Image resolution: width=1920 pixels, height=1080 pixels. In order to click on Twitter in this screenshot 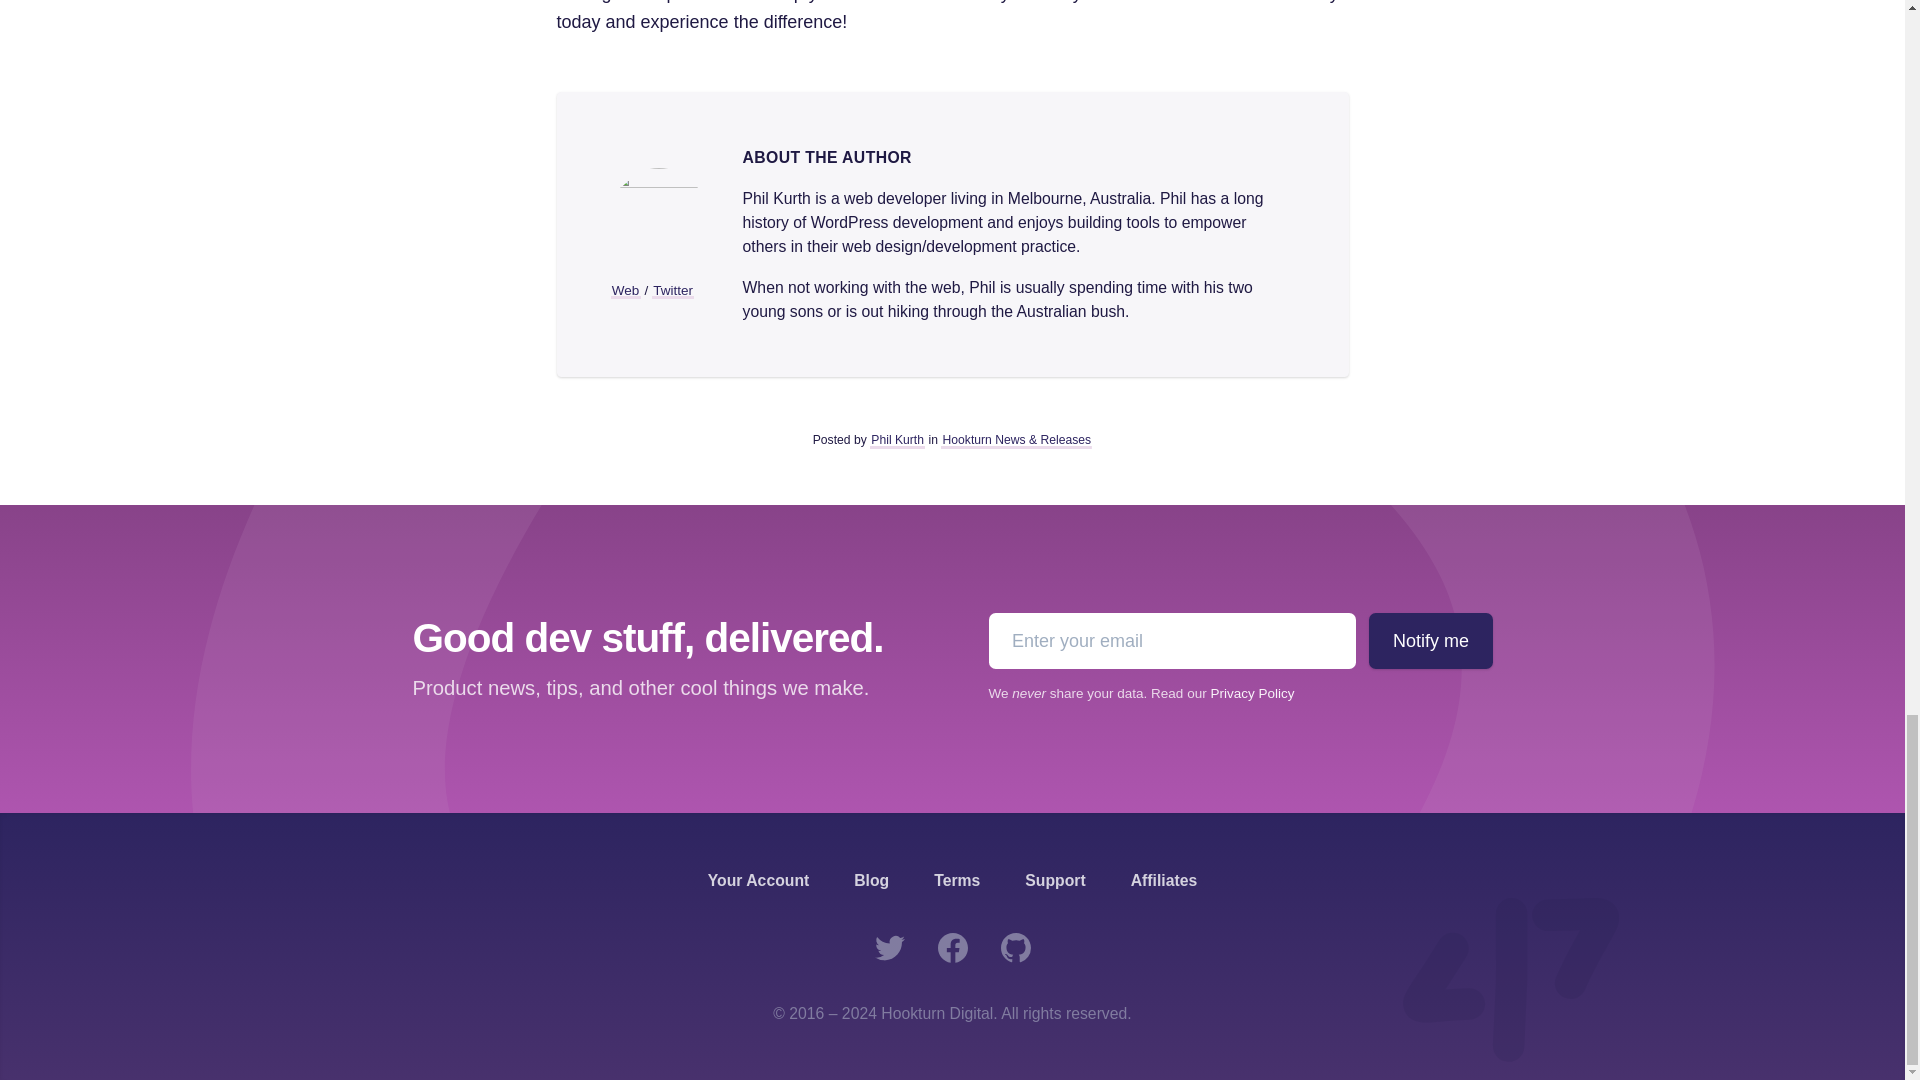, I will do `click(890, 947)`.